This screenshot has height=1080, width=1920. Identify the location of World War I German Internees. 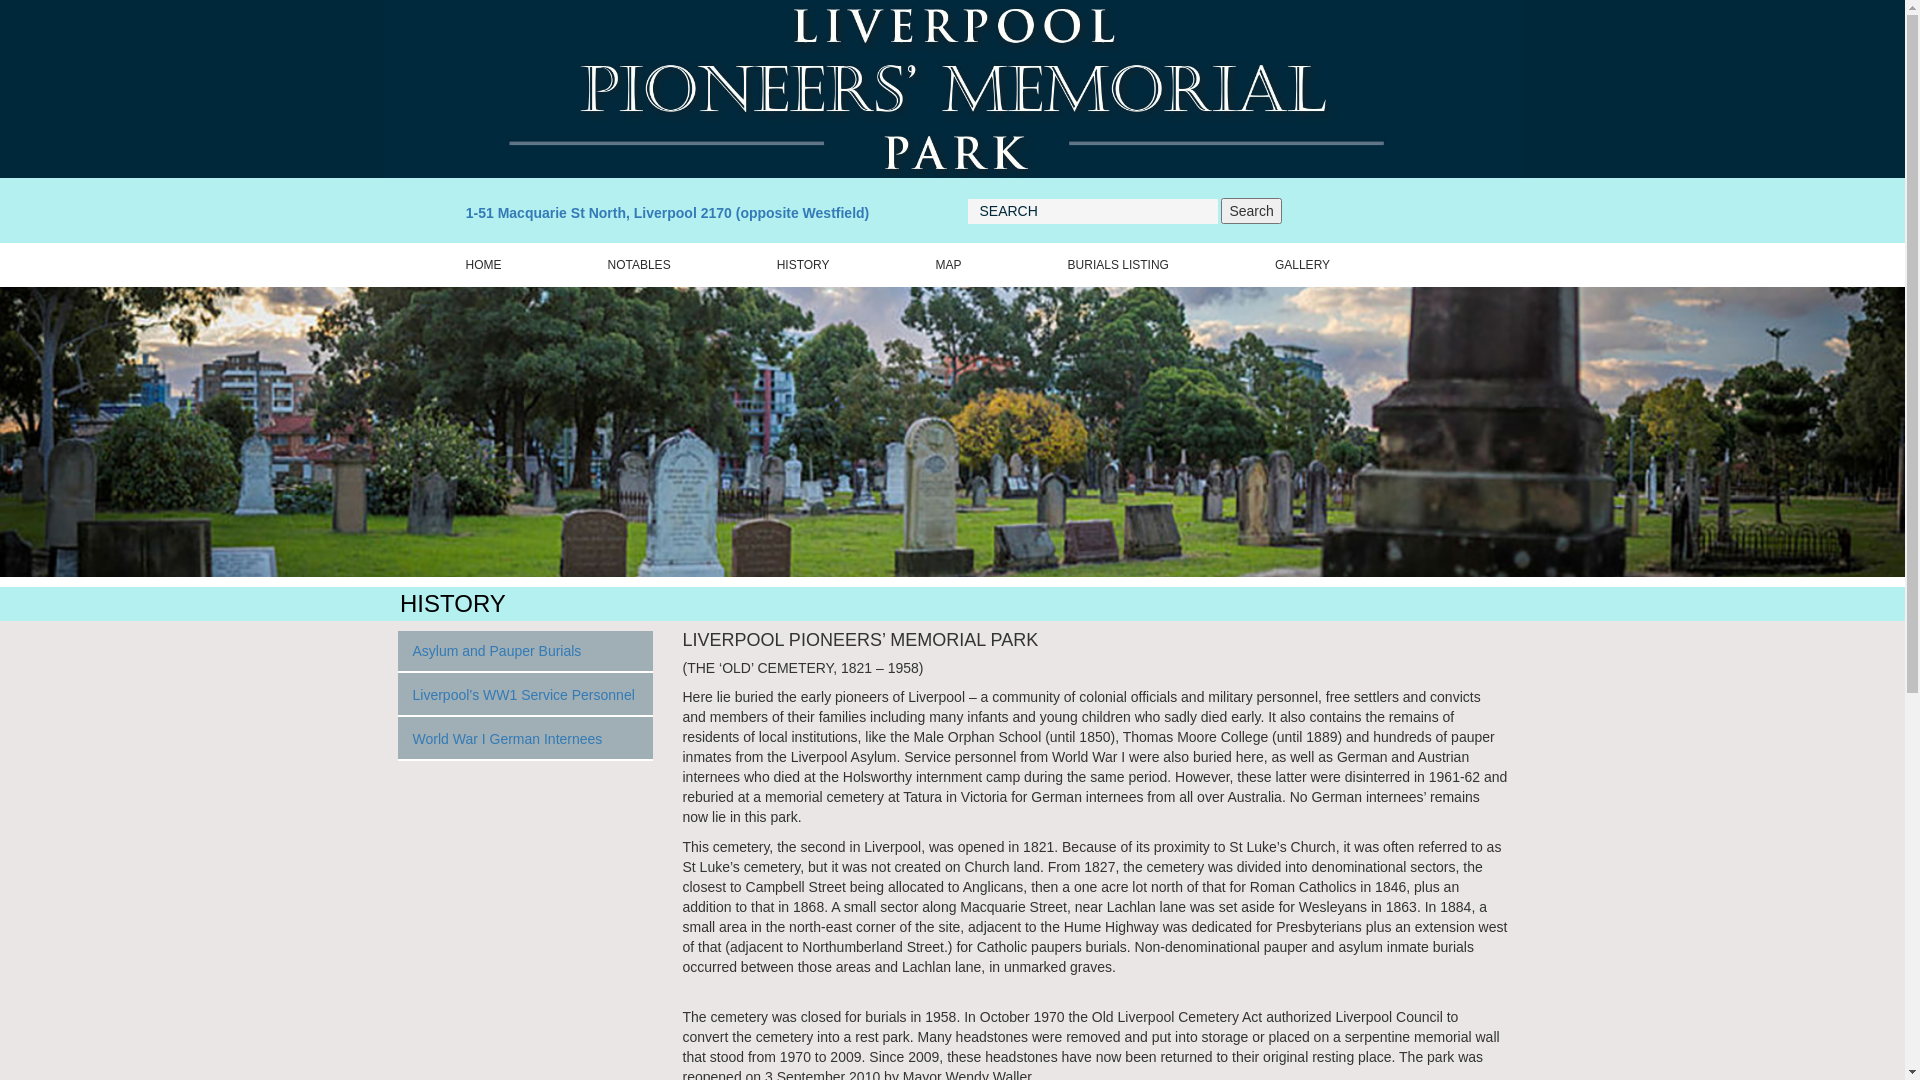
(526, 738).